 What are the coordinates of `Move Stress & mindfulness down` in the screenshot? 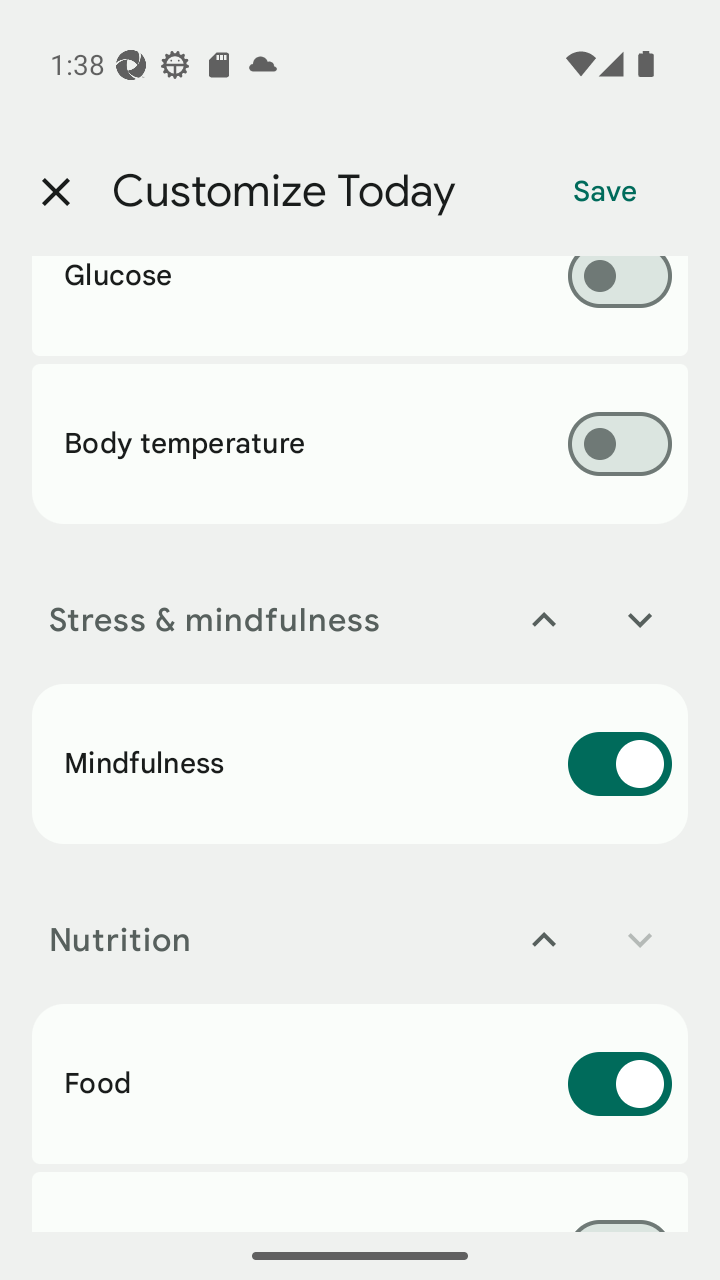 It's located at (640, 620).